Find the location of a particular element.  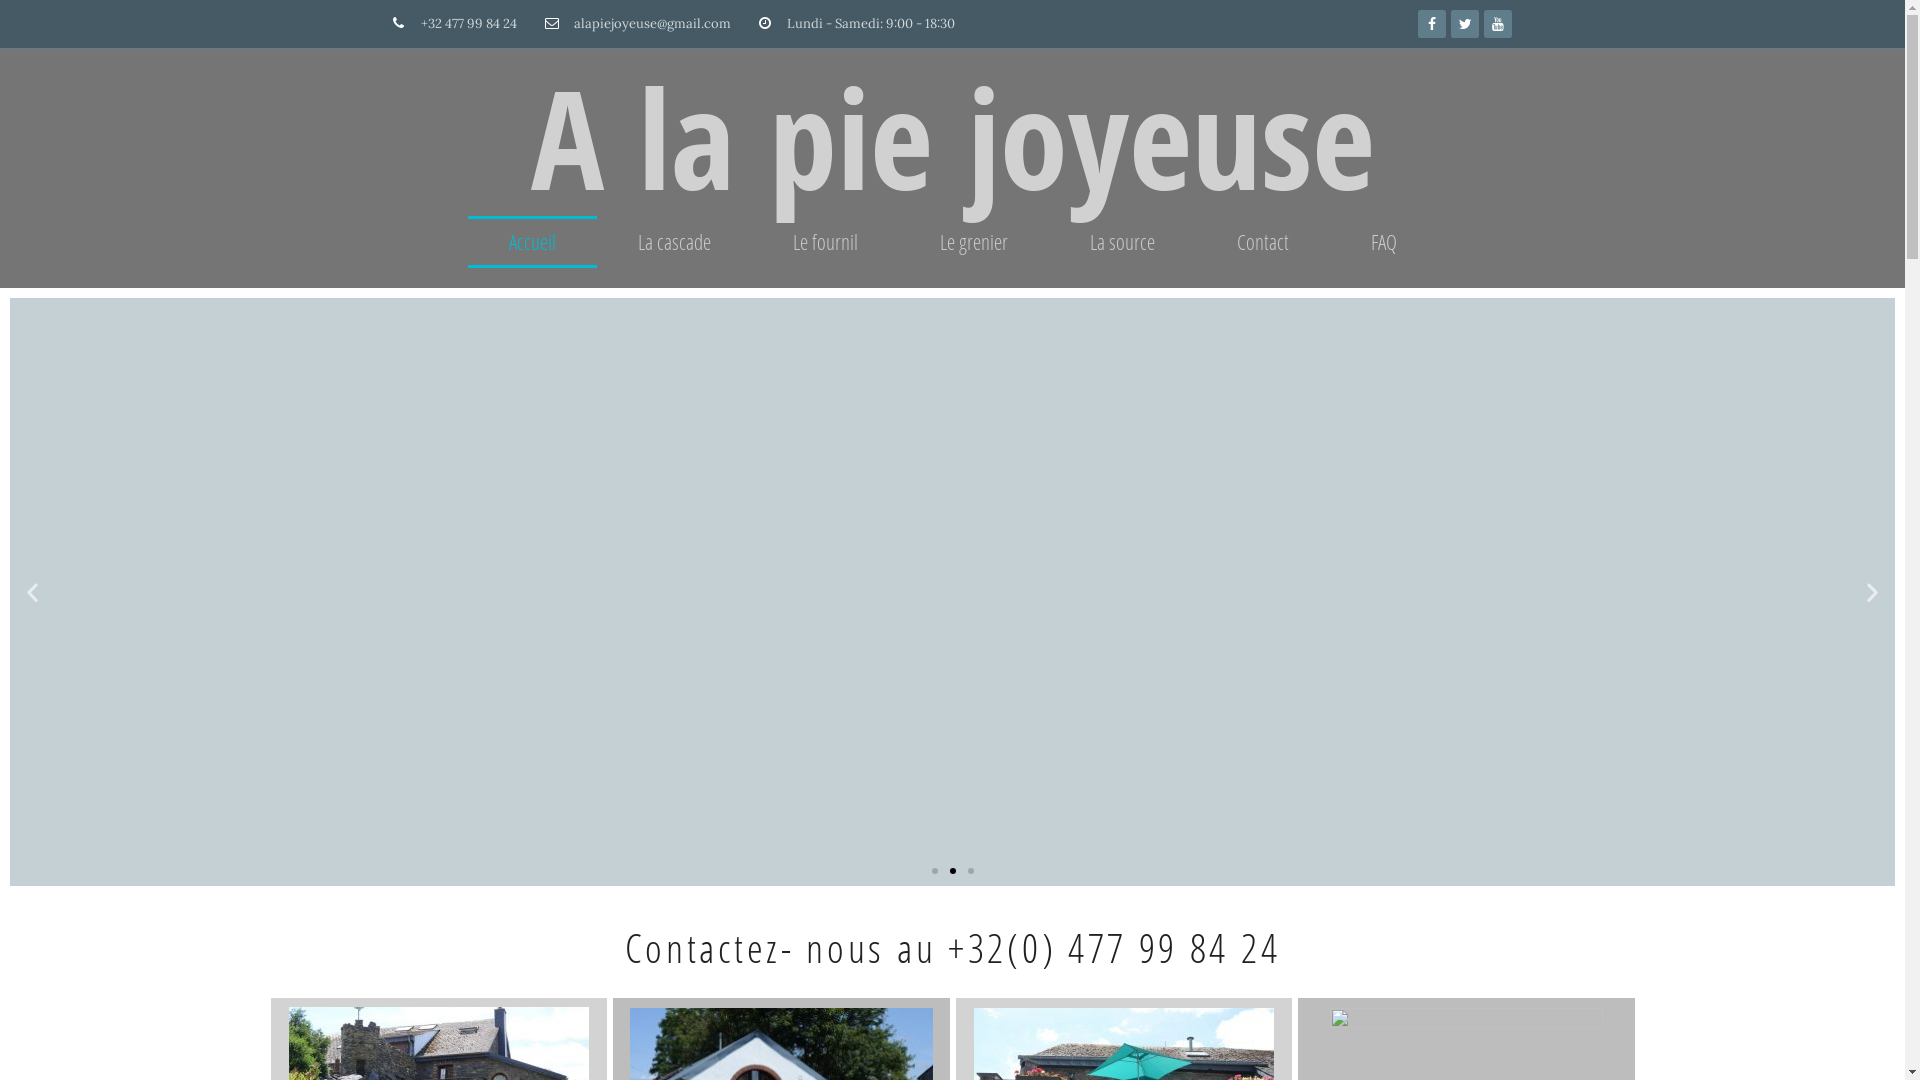

La source is located at coordinates (1122, 242).